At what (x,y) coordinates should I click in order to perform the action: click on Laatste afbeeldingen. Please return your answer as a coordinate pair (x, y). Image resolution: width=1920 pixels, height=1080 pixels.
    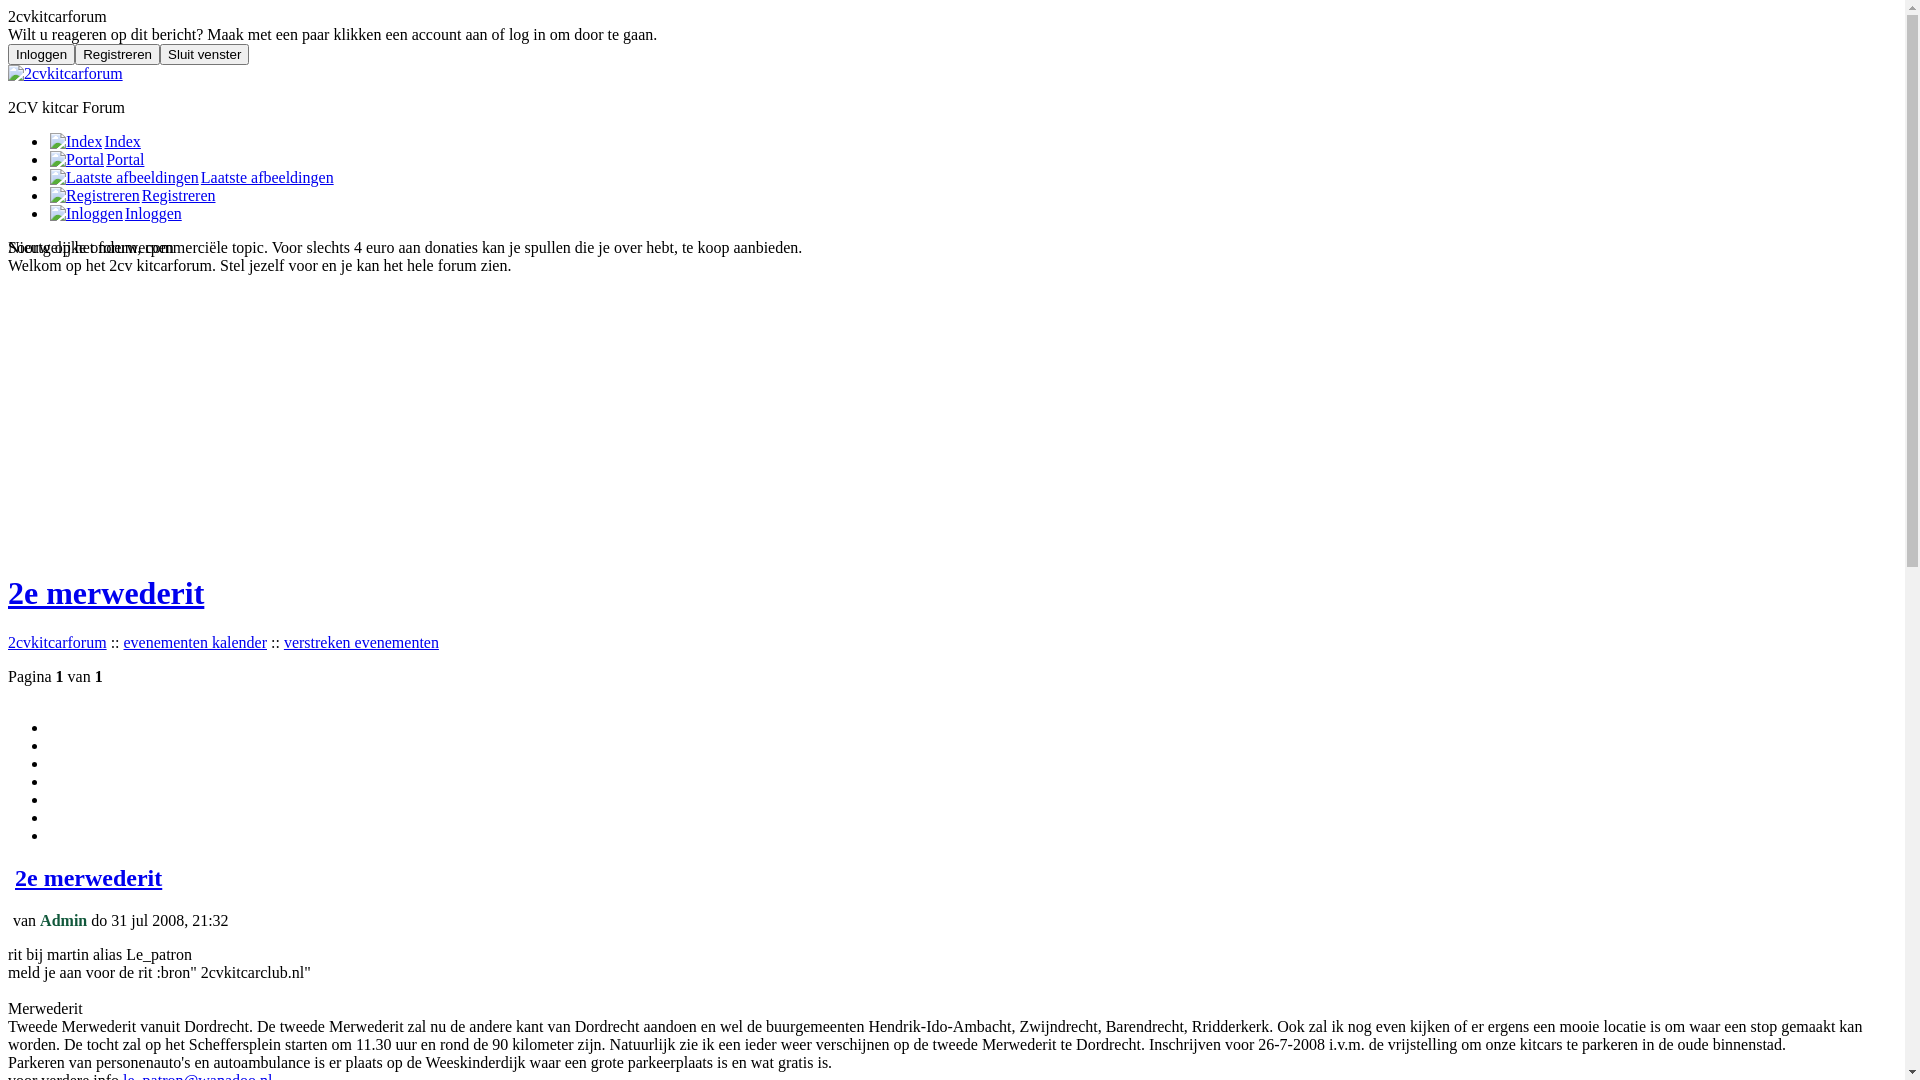
    Looking at the image, I should click on (191, 178).